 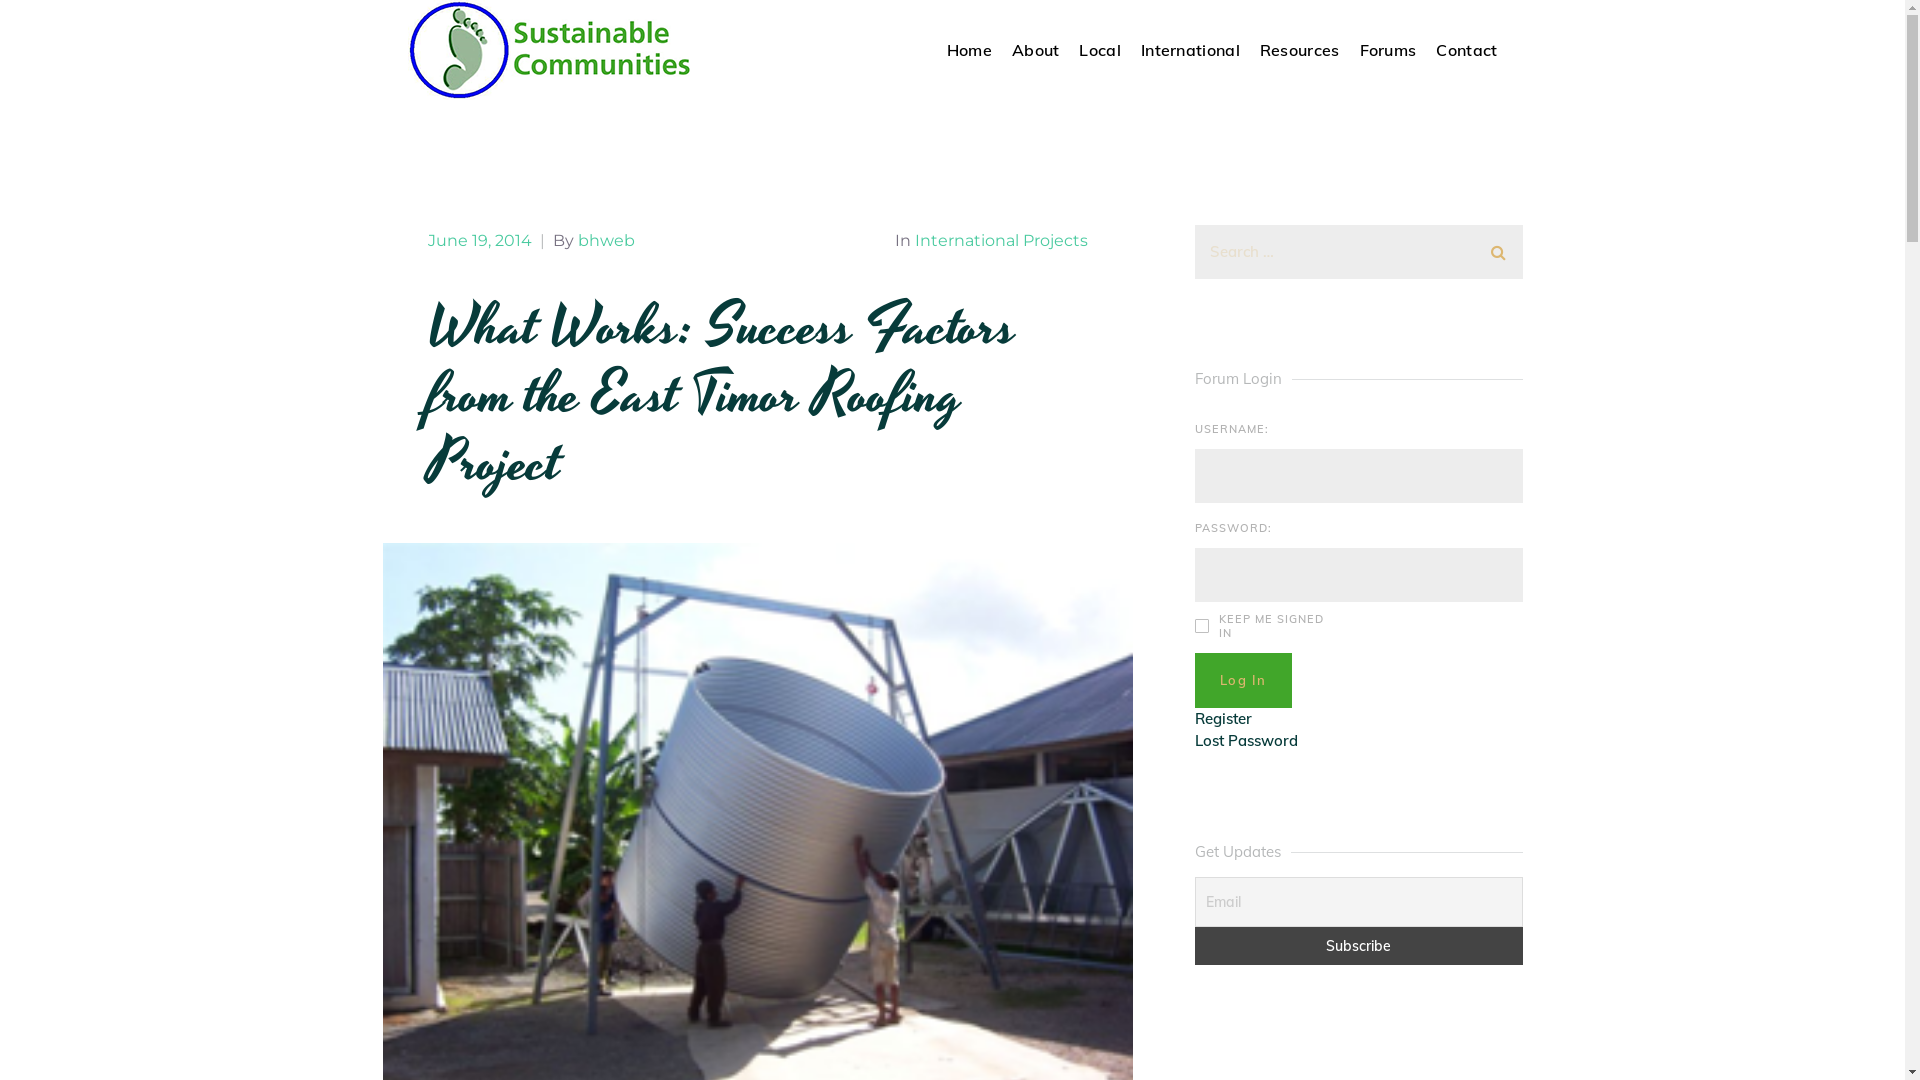 What do you see at coordinates (1466, 50) in the screenshot?
I see `Contact` at bounding box center [1466, 50].